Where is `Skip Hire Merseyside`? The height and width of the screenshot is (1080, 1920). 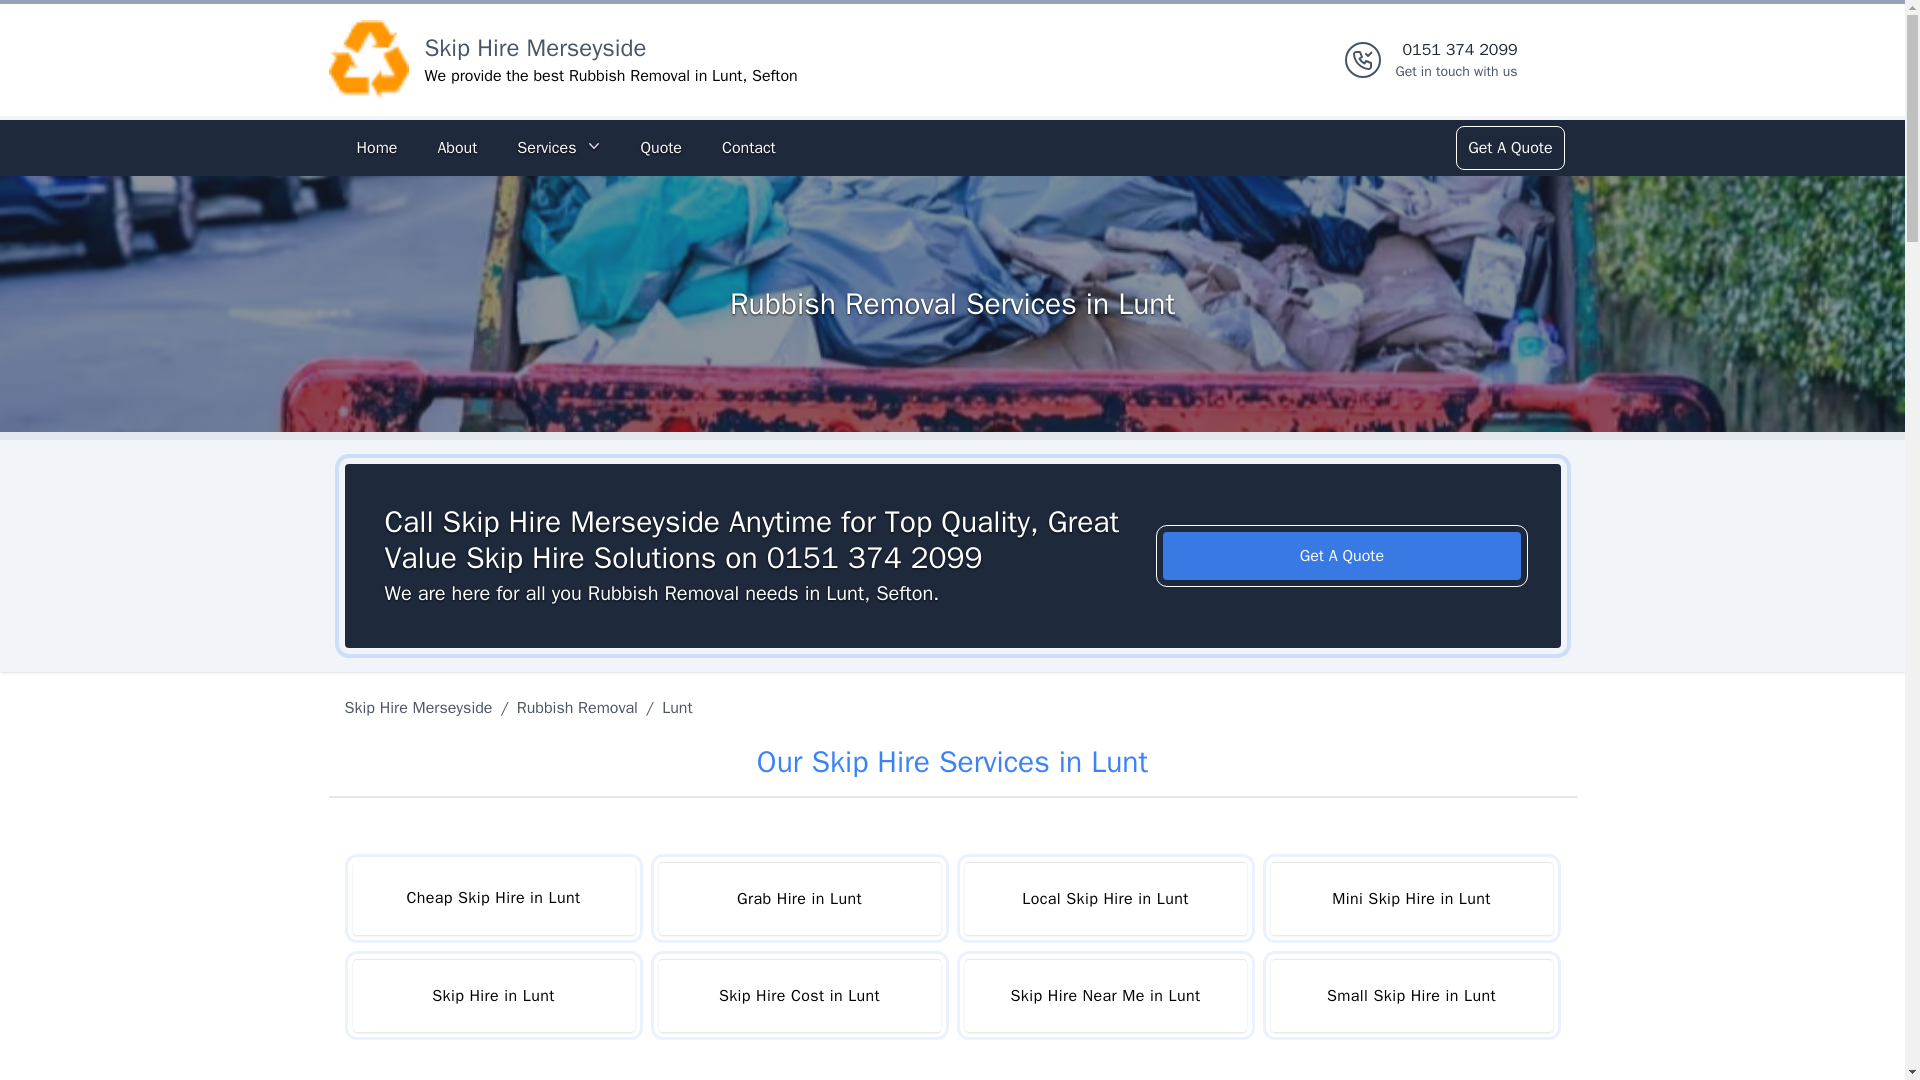
Skip Hire Merseyside is located at coordinates (421, 708).